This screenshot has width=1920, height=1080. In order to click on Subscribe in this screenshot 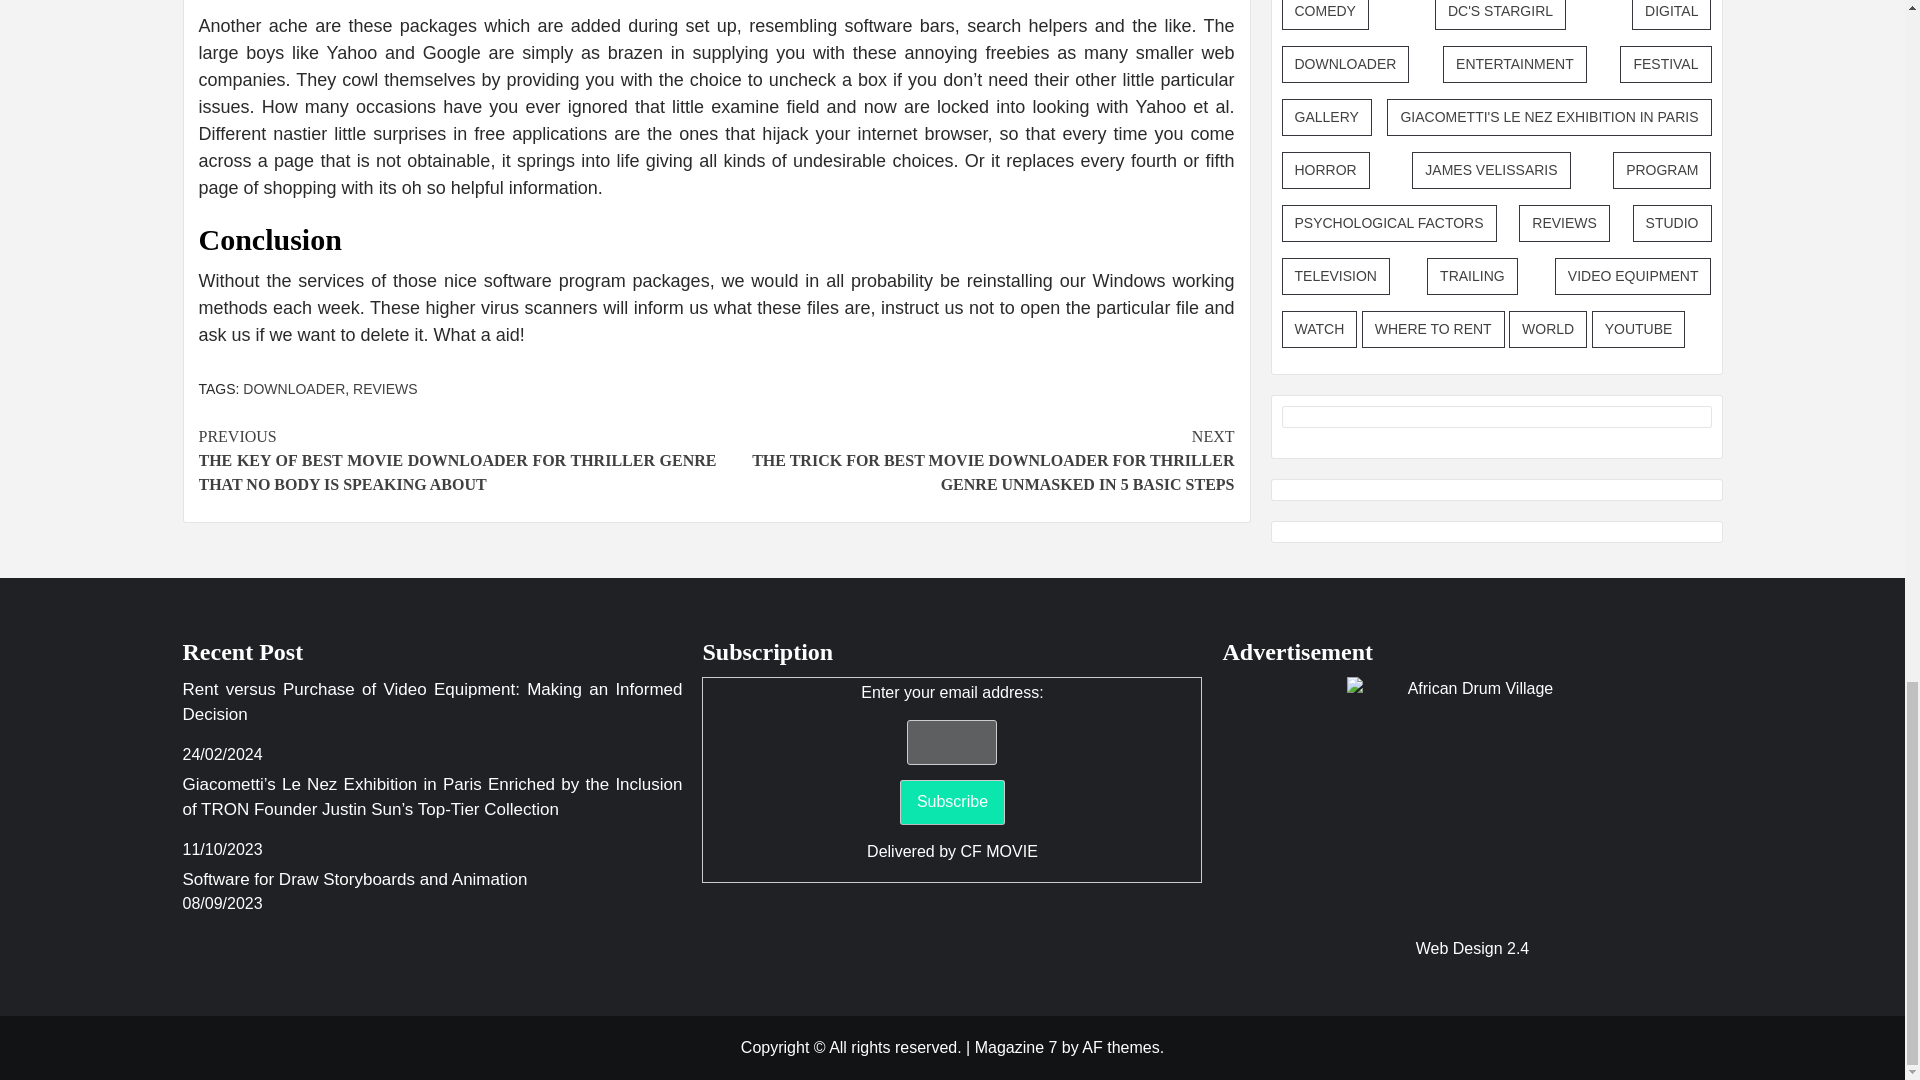, I will do `click(952, 802)`.